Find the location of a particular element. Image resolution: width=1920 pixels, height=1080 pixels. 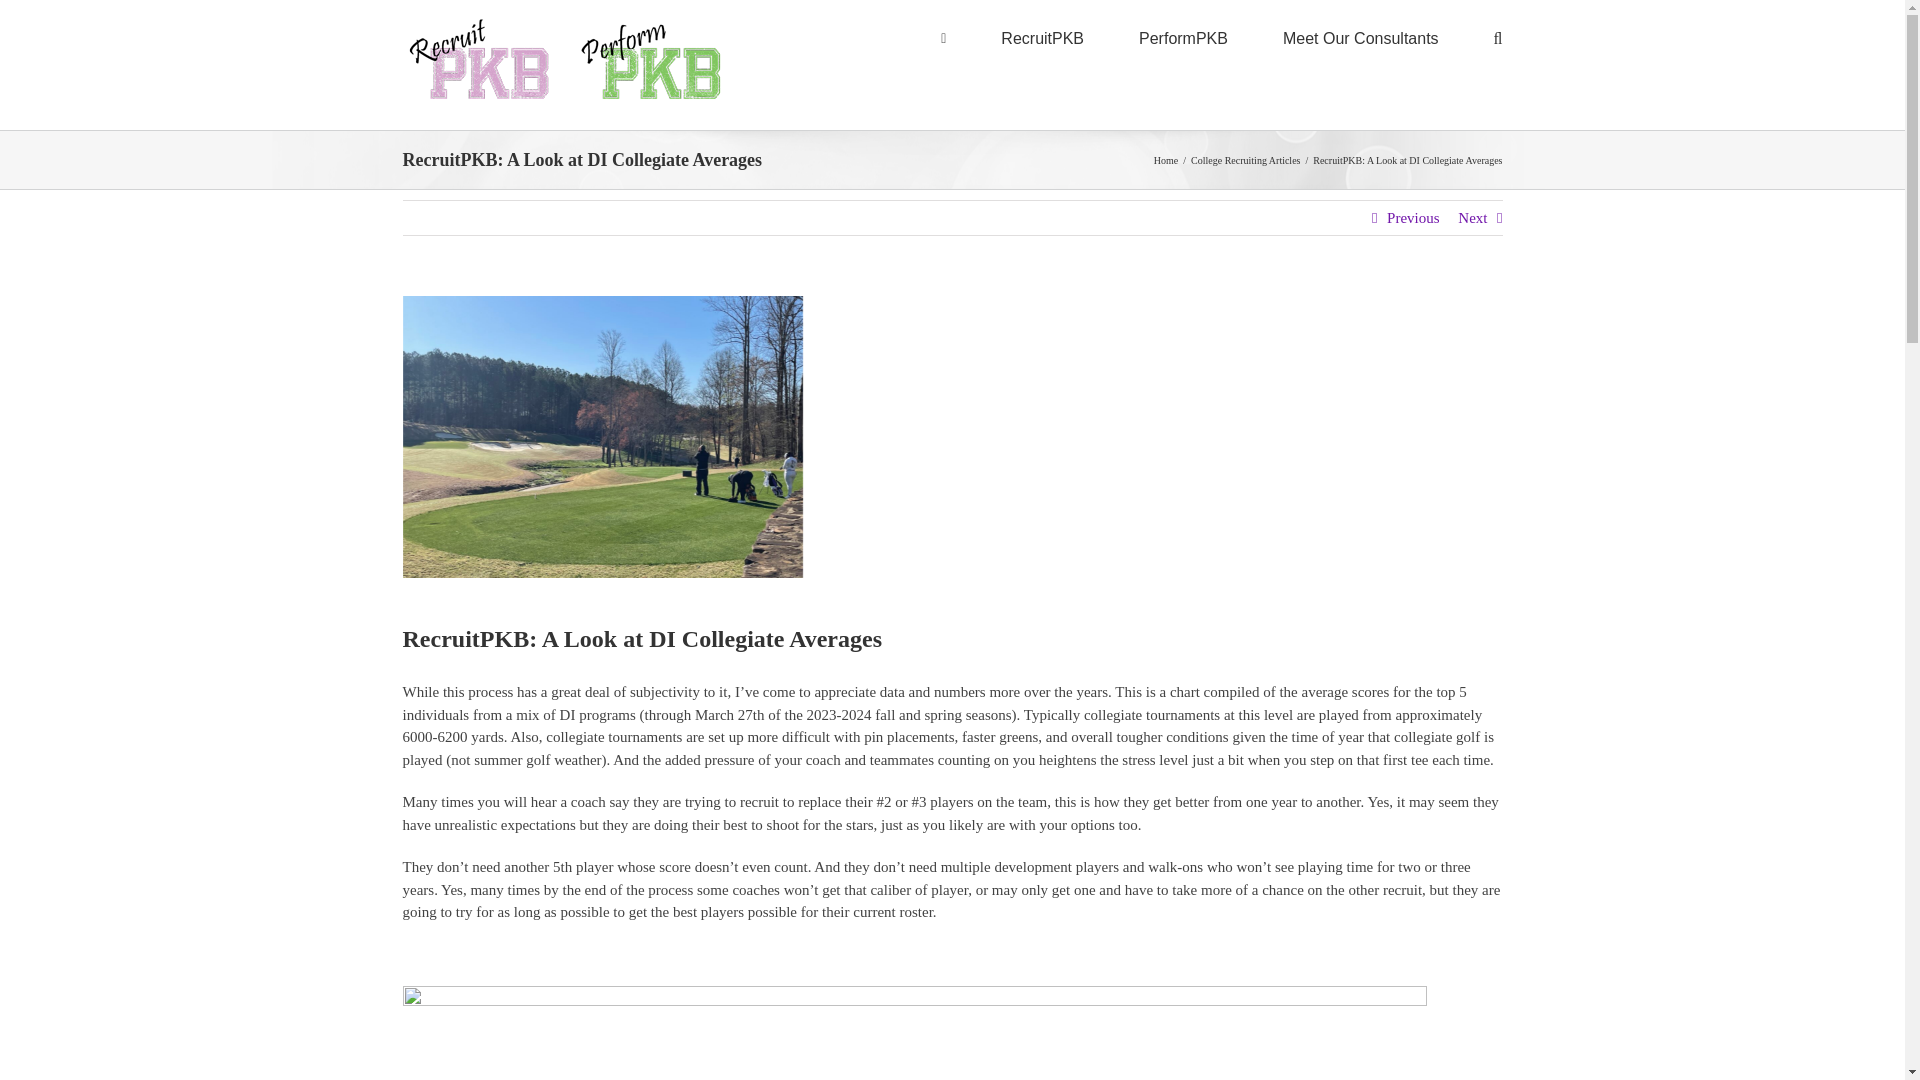

Meet Our Consultants is located at coordinates (1360, 37).